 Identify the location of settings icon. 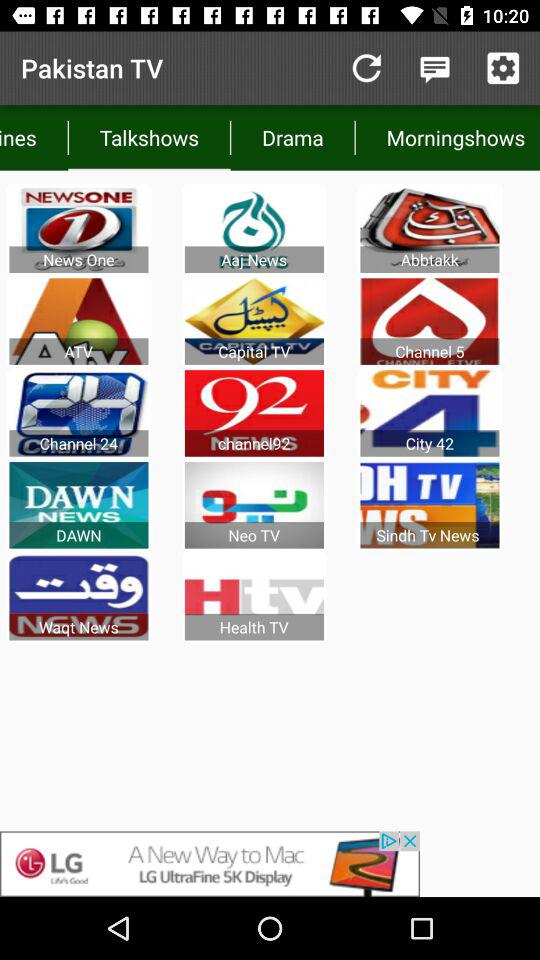
(503, 68).